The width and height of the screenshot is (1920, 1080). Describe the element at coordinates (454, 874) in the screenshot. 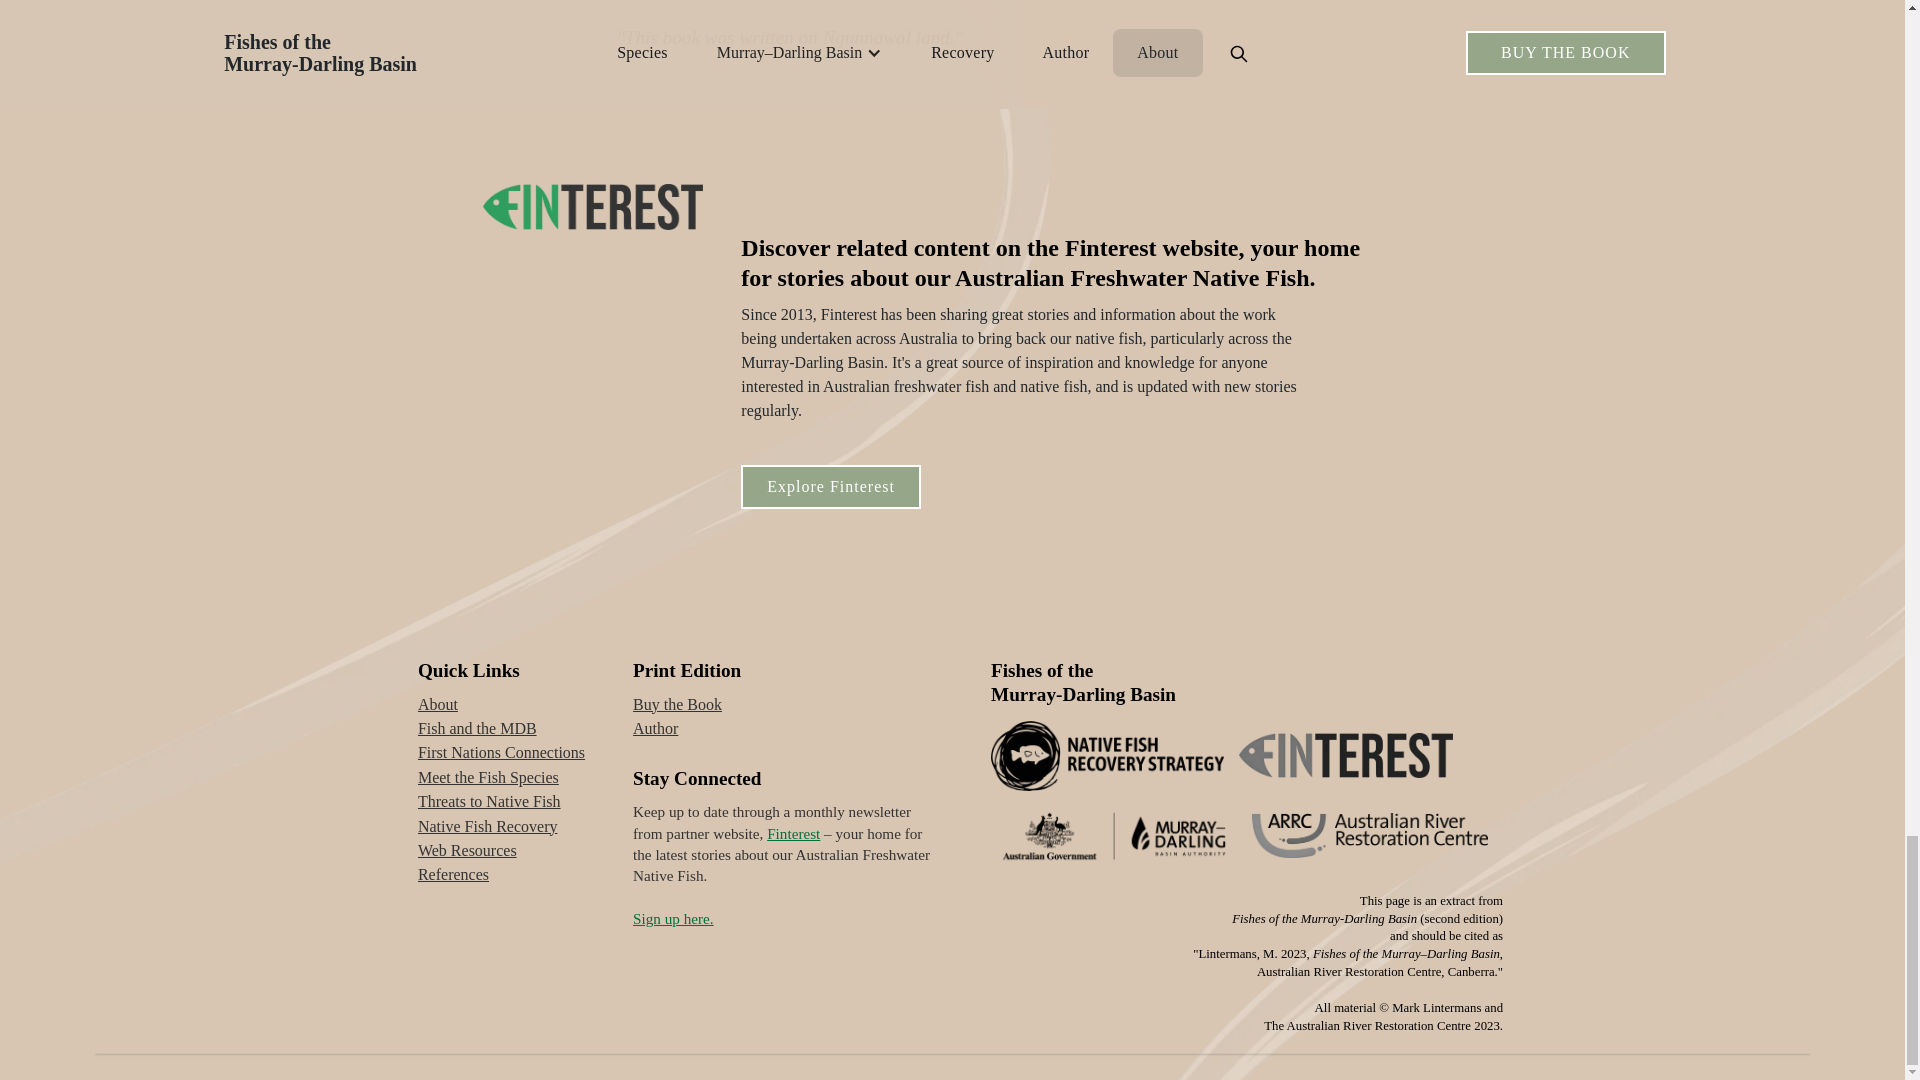

I see `References` at that location.